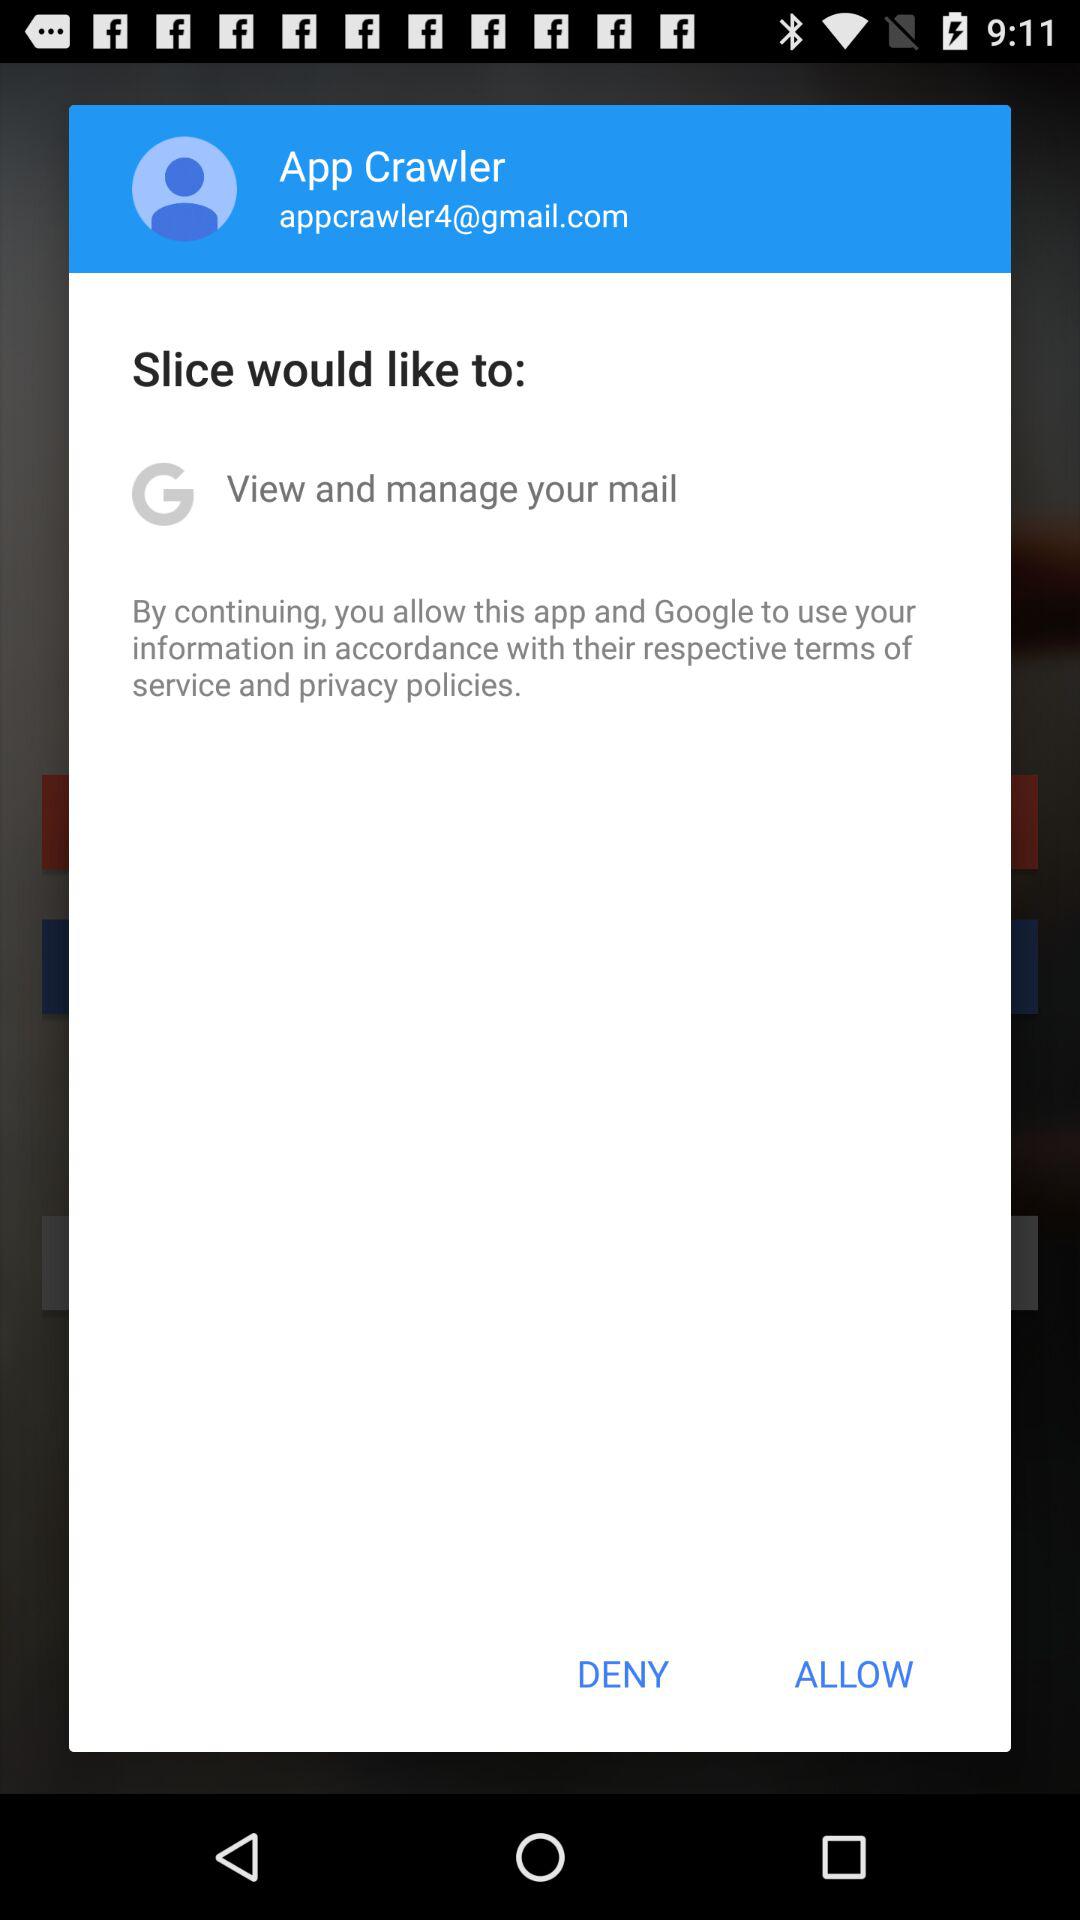  I want to click on turn off the app above the slice would like icon, so click(184, 188).